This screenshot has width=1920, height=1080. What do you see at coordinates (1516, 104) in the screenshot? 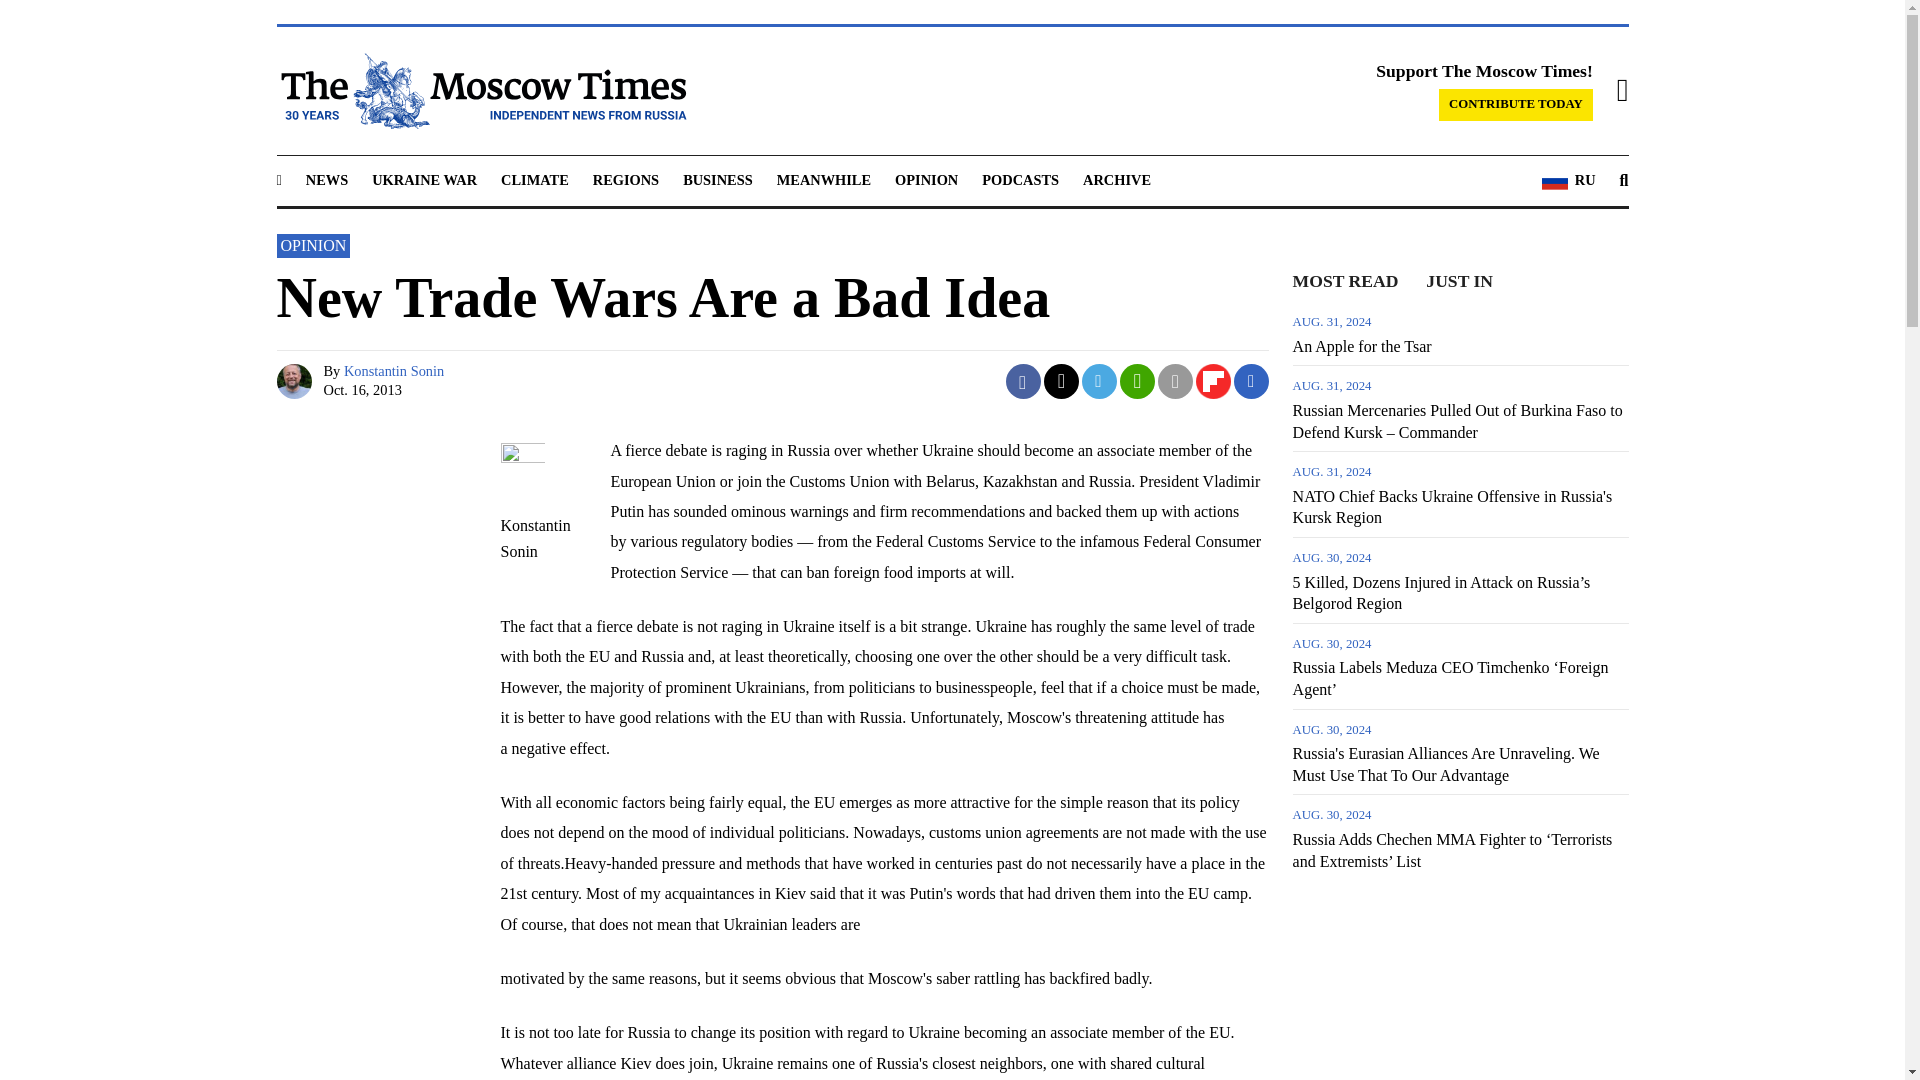
I see `CONTRIBUTE TODAY` at bounding box center [1516, 104].